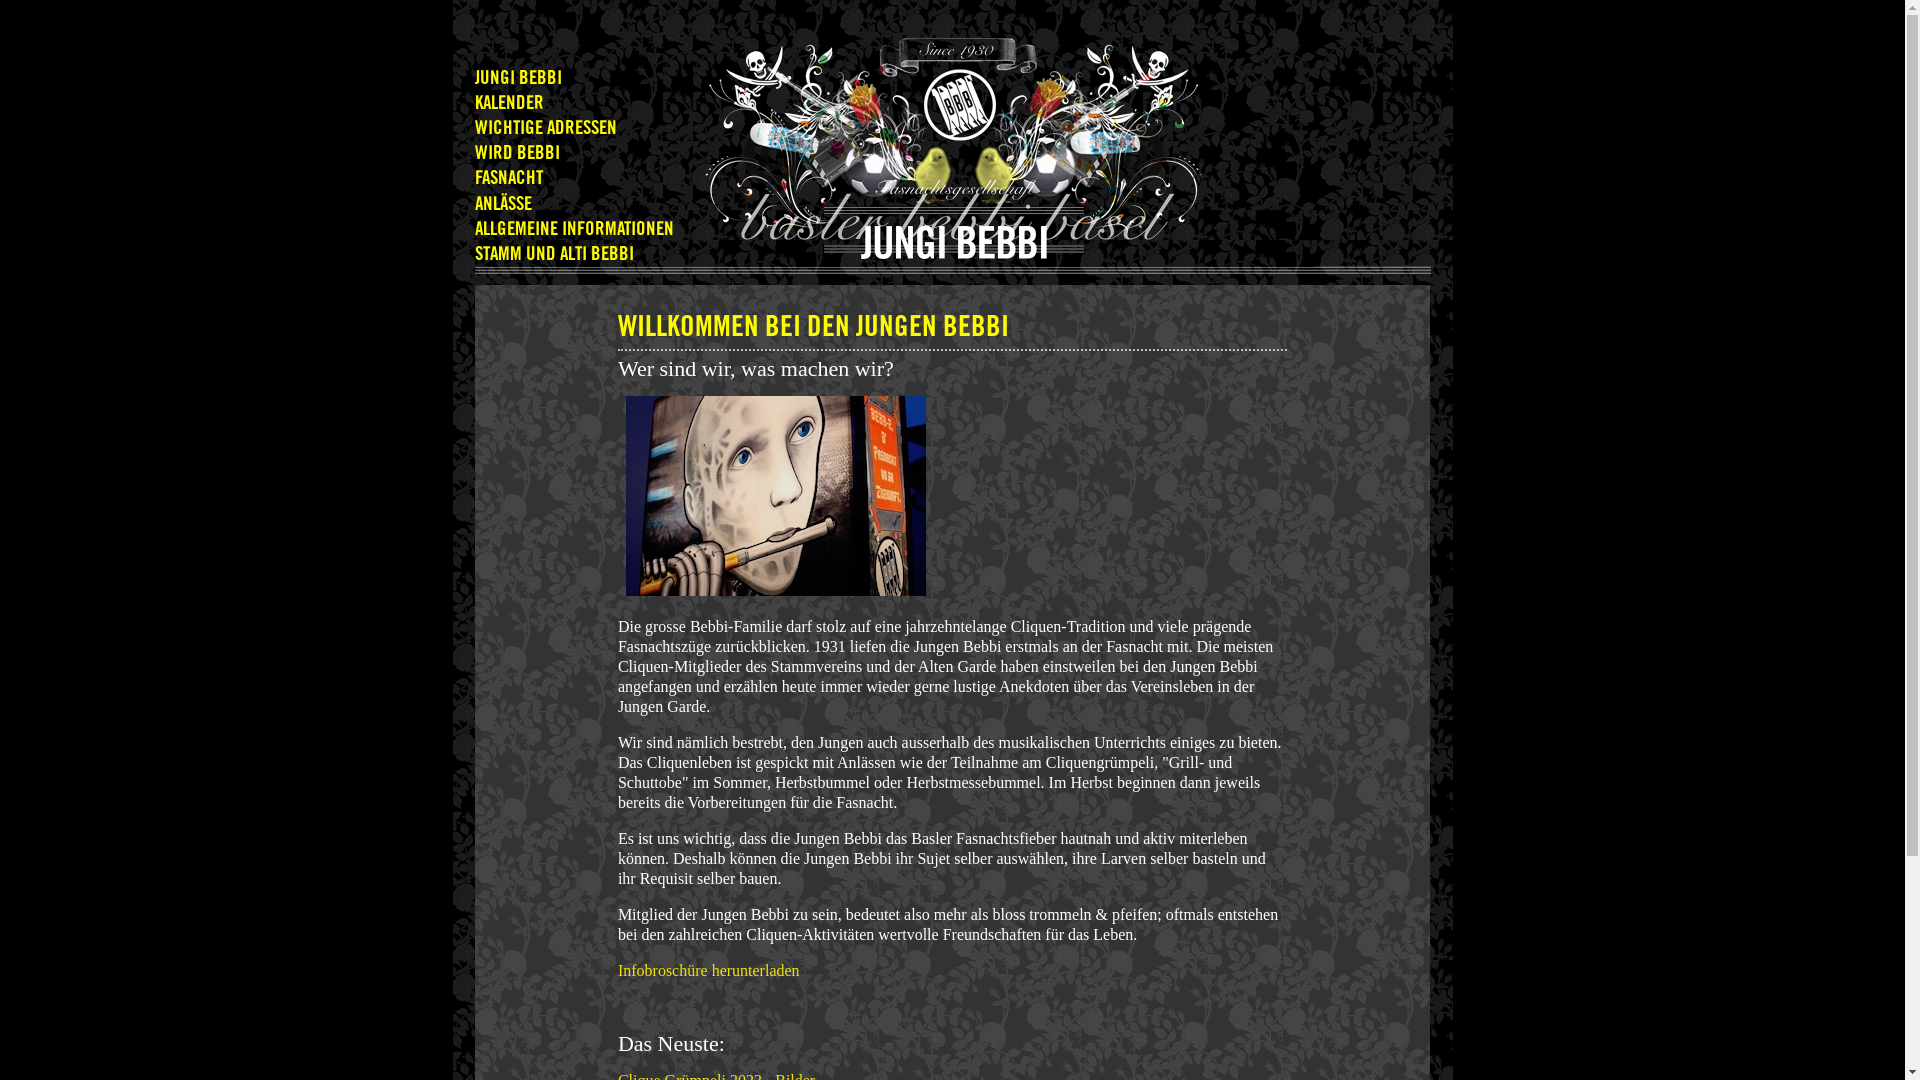 This screenshot has width=1920, height=1080. Describe the element at coordinates (516, 154) in the screenshot. I see `WIRD BEBBI` at that location.